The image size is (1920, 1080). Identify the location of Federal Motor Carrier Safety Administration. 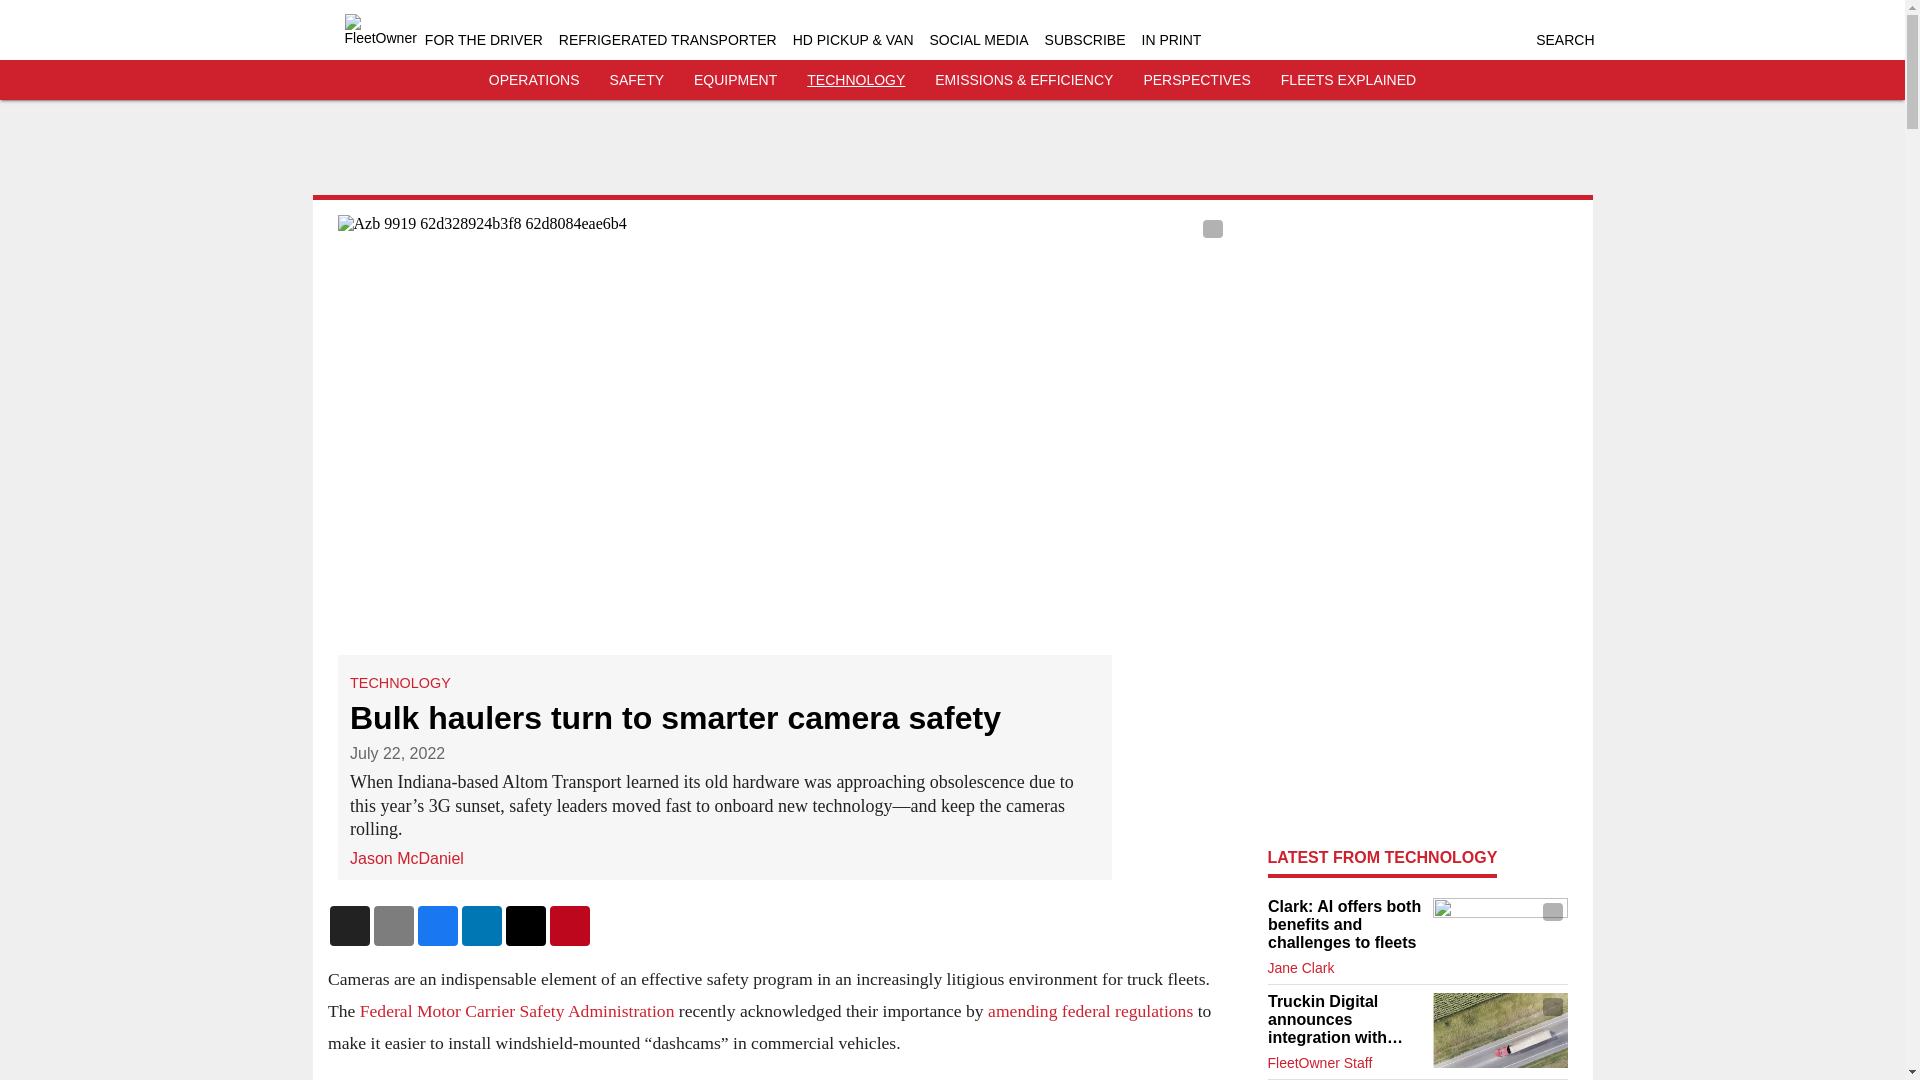
(516, 1010).